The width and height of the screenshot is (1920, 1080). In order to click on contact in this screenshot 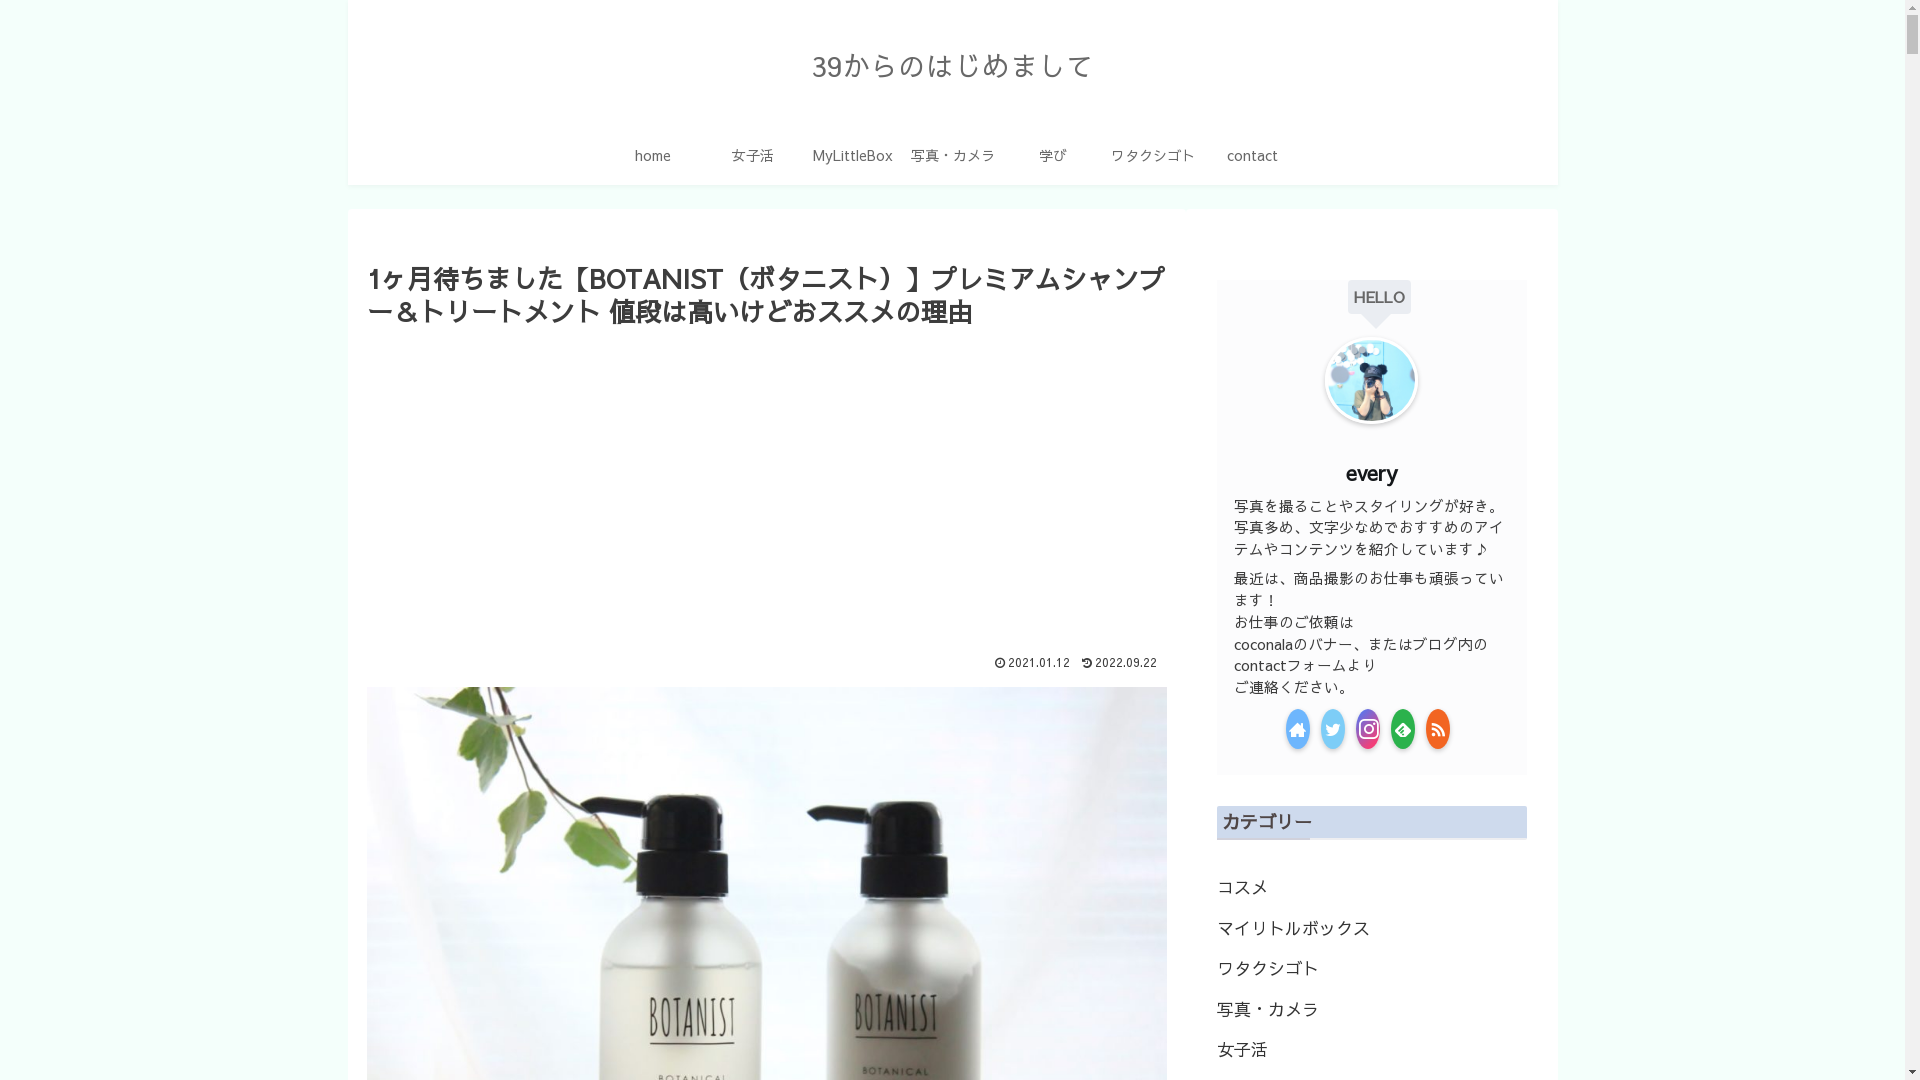, I will do `click(1252, 155)`.